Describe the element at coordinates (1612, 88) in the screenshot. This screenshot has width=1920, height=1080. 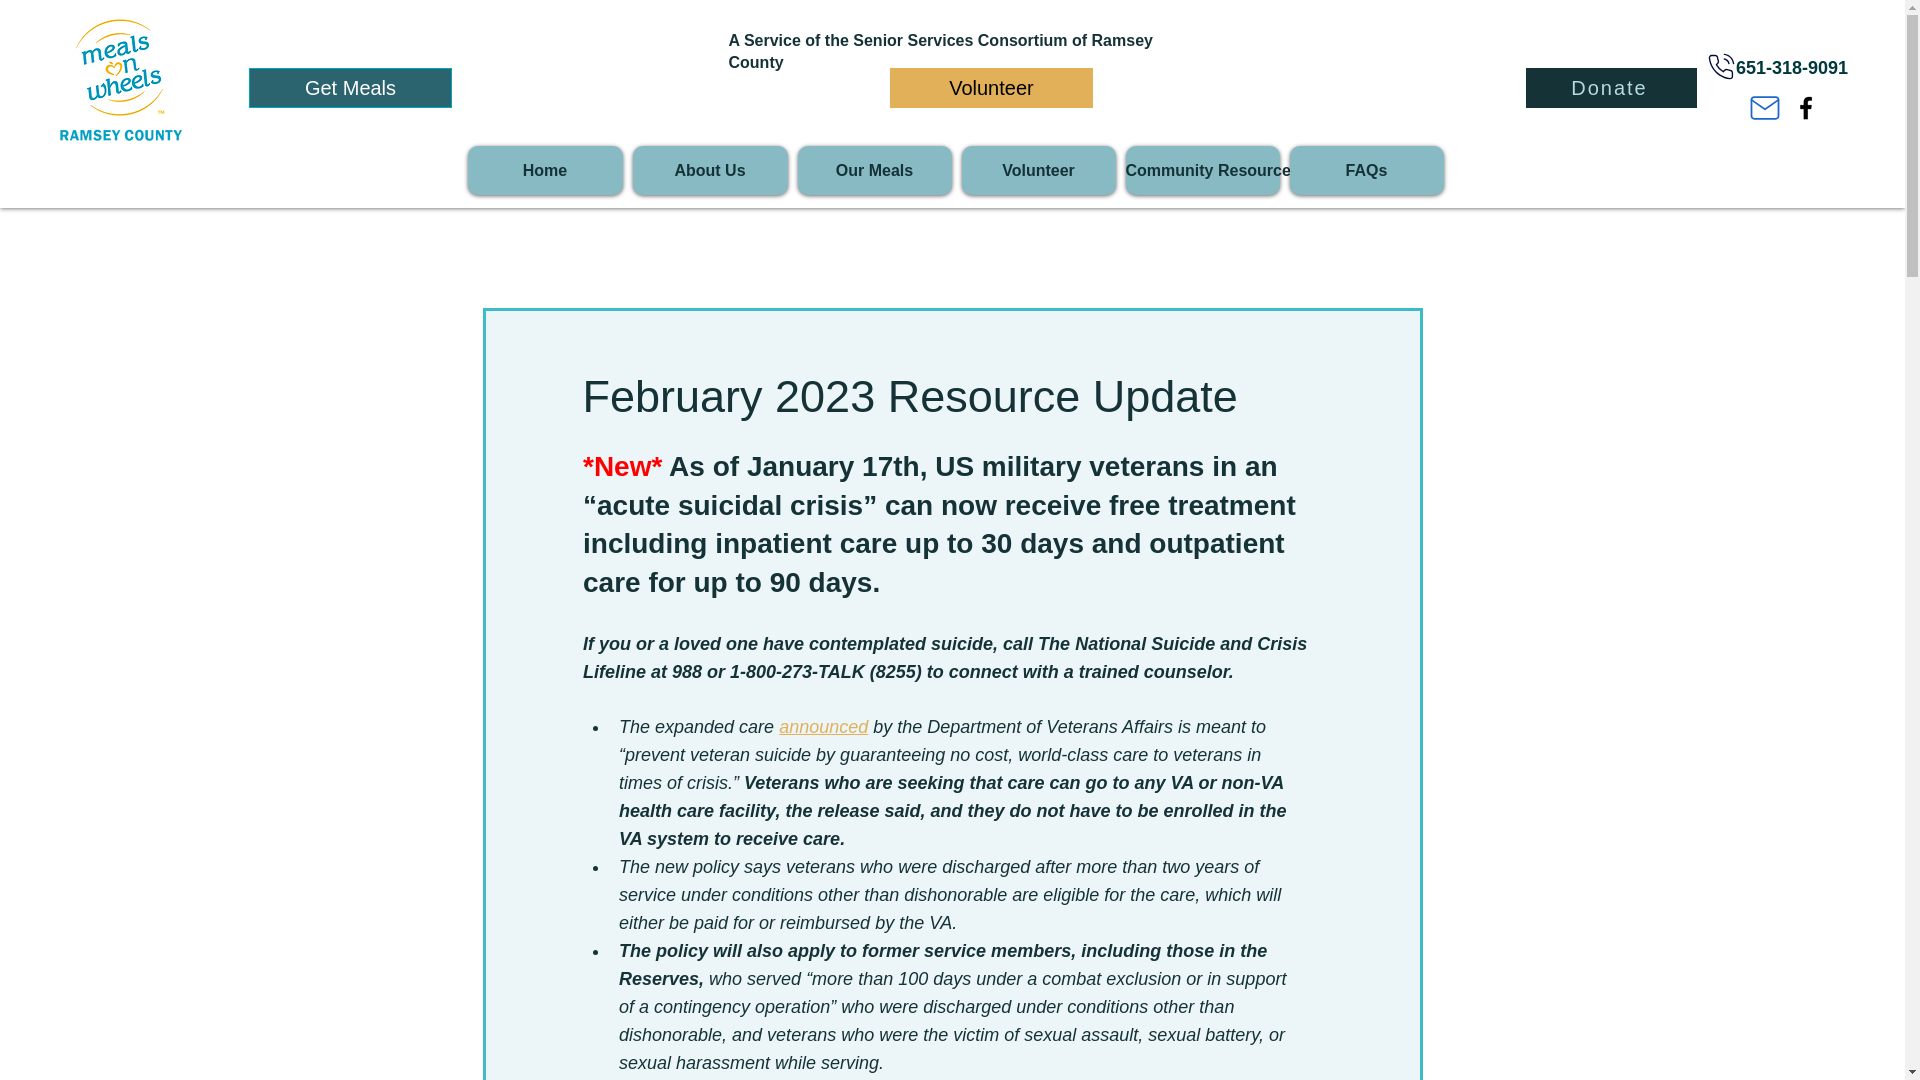
I see `Donate` at that location.